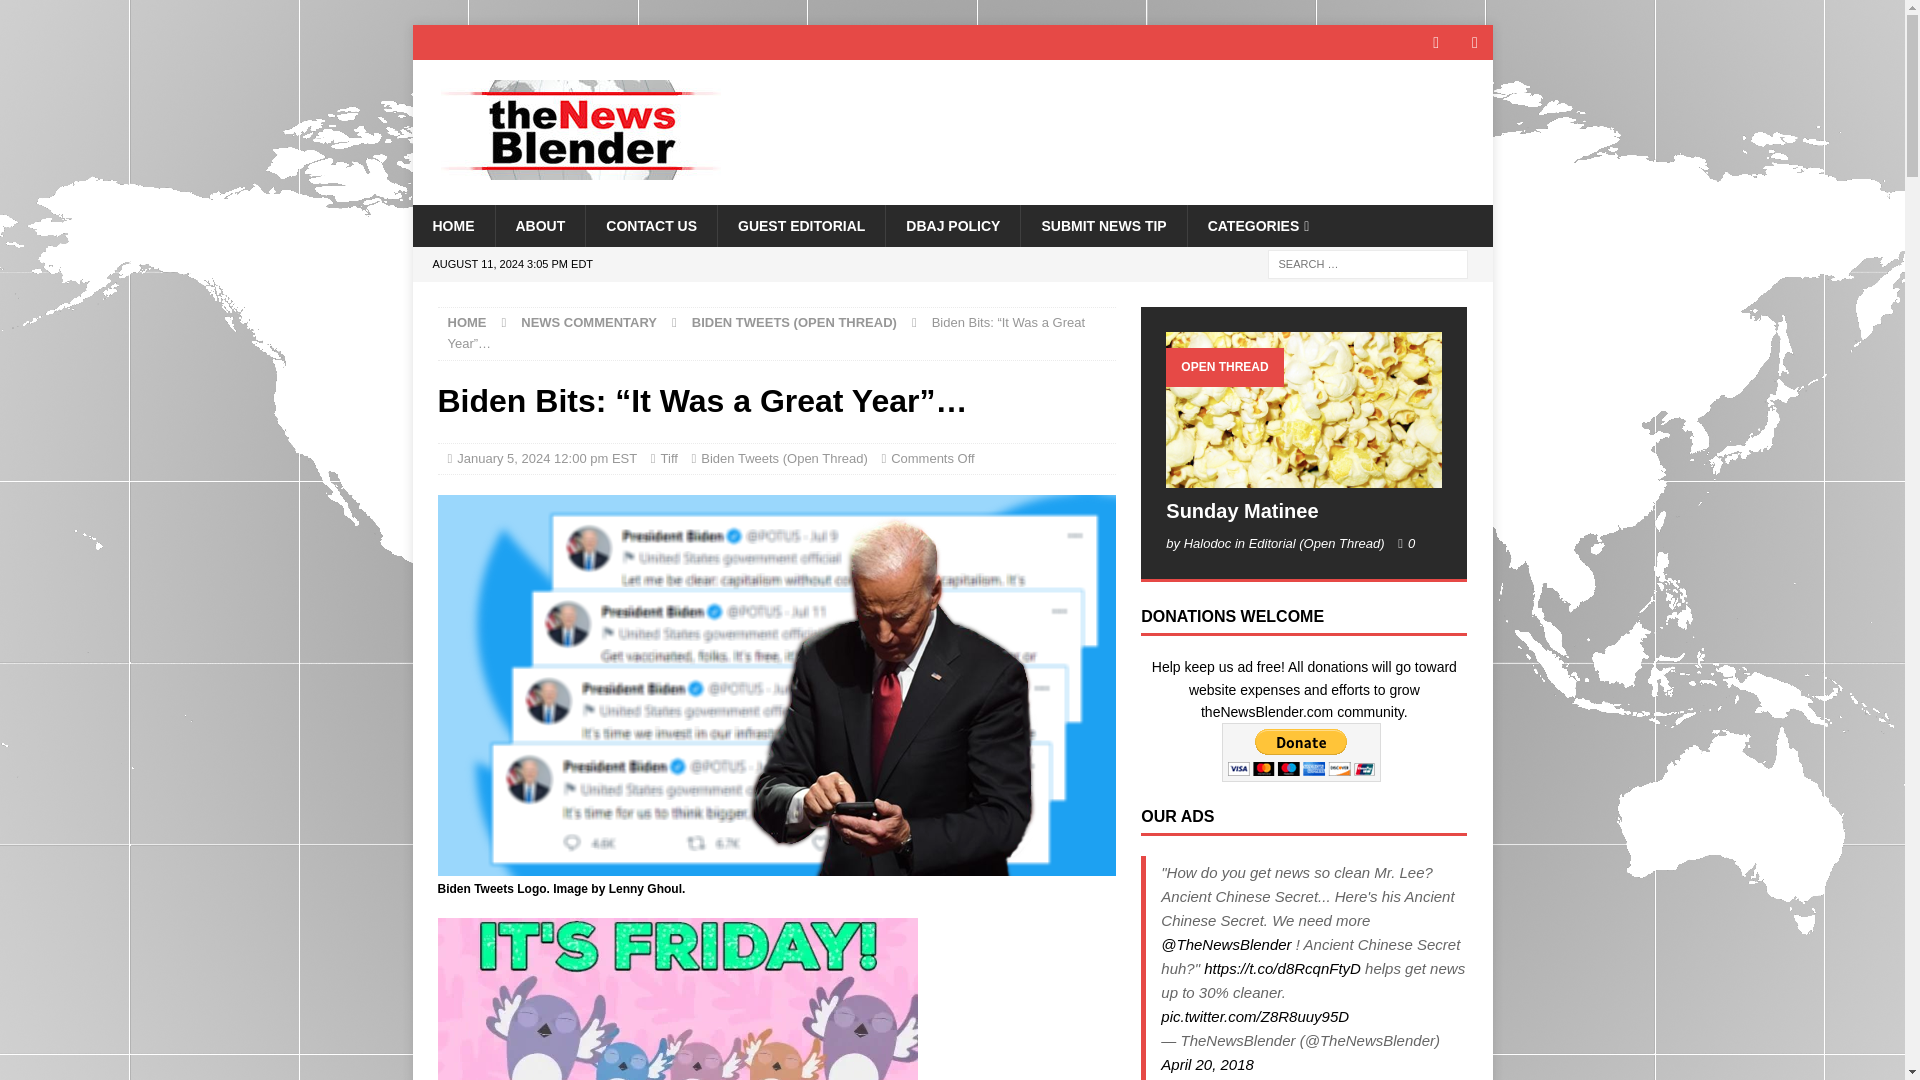 The width and height of the screenshot is (1920, 1080). I want to click on Sunday Matinee, so click(1303, 409).